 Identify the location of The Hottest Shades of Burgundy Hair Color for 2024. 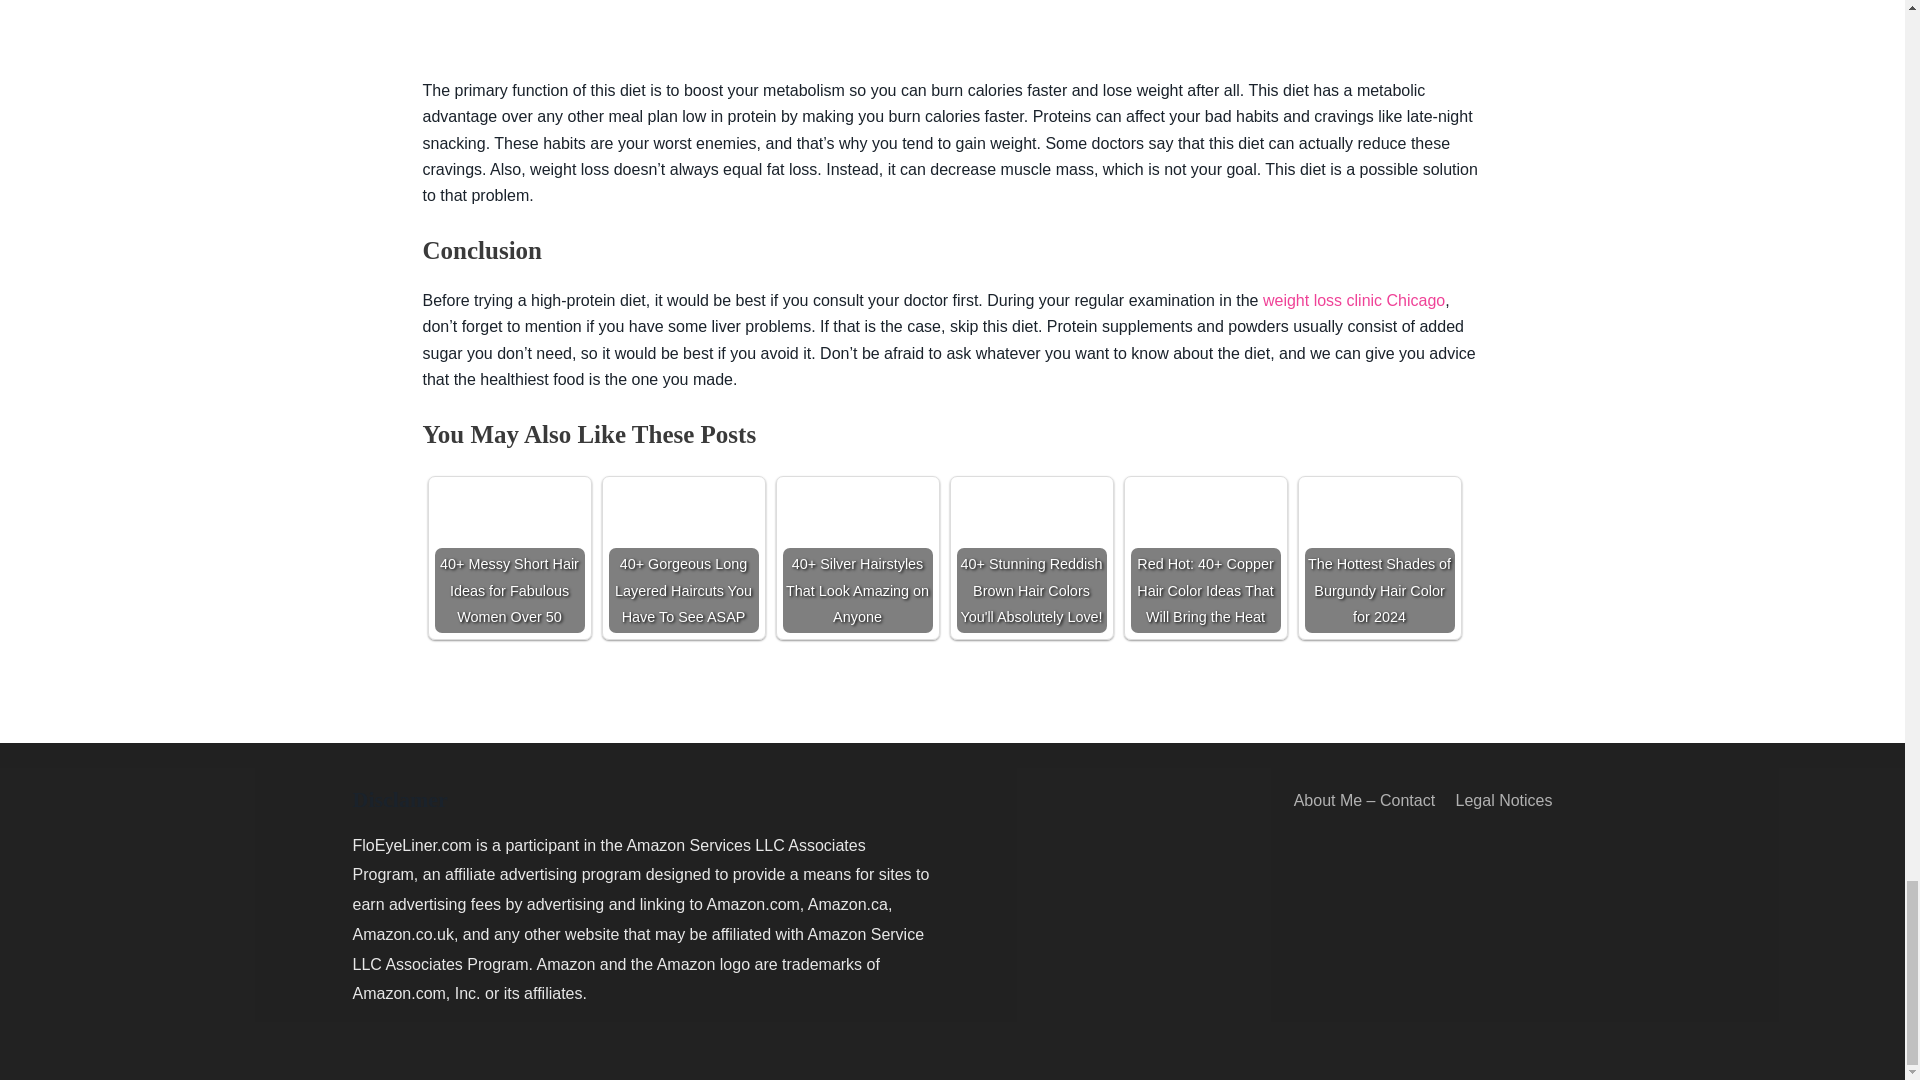
(1378, 524).